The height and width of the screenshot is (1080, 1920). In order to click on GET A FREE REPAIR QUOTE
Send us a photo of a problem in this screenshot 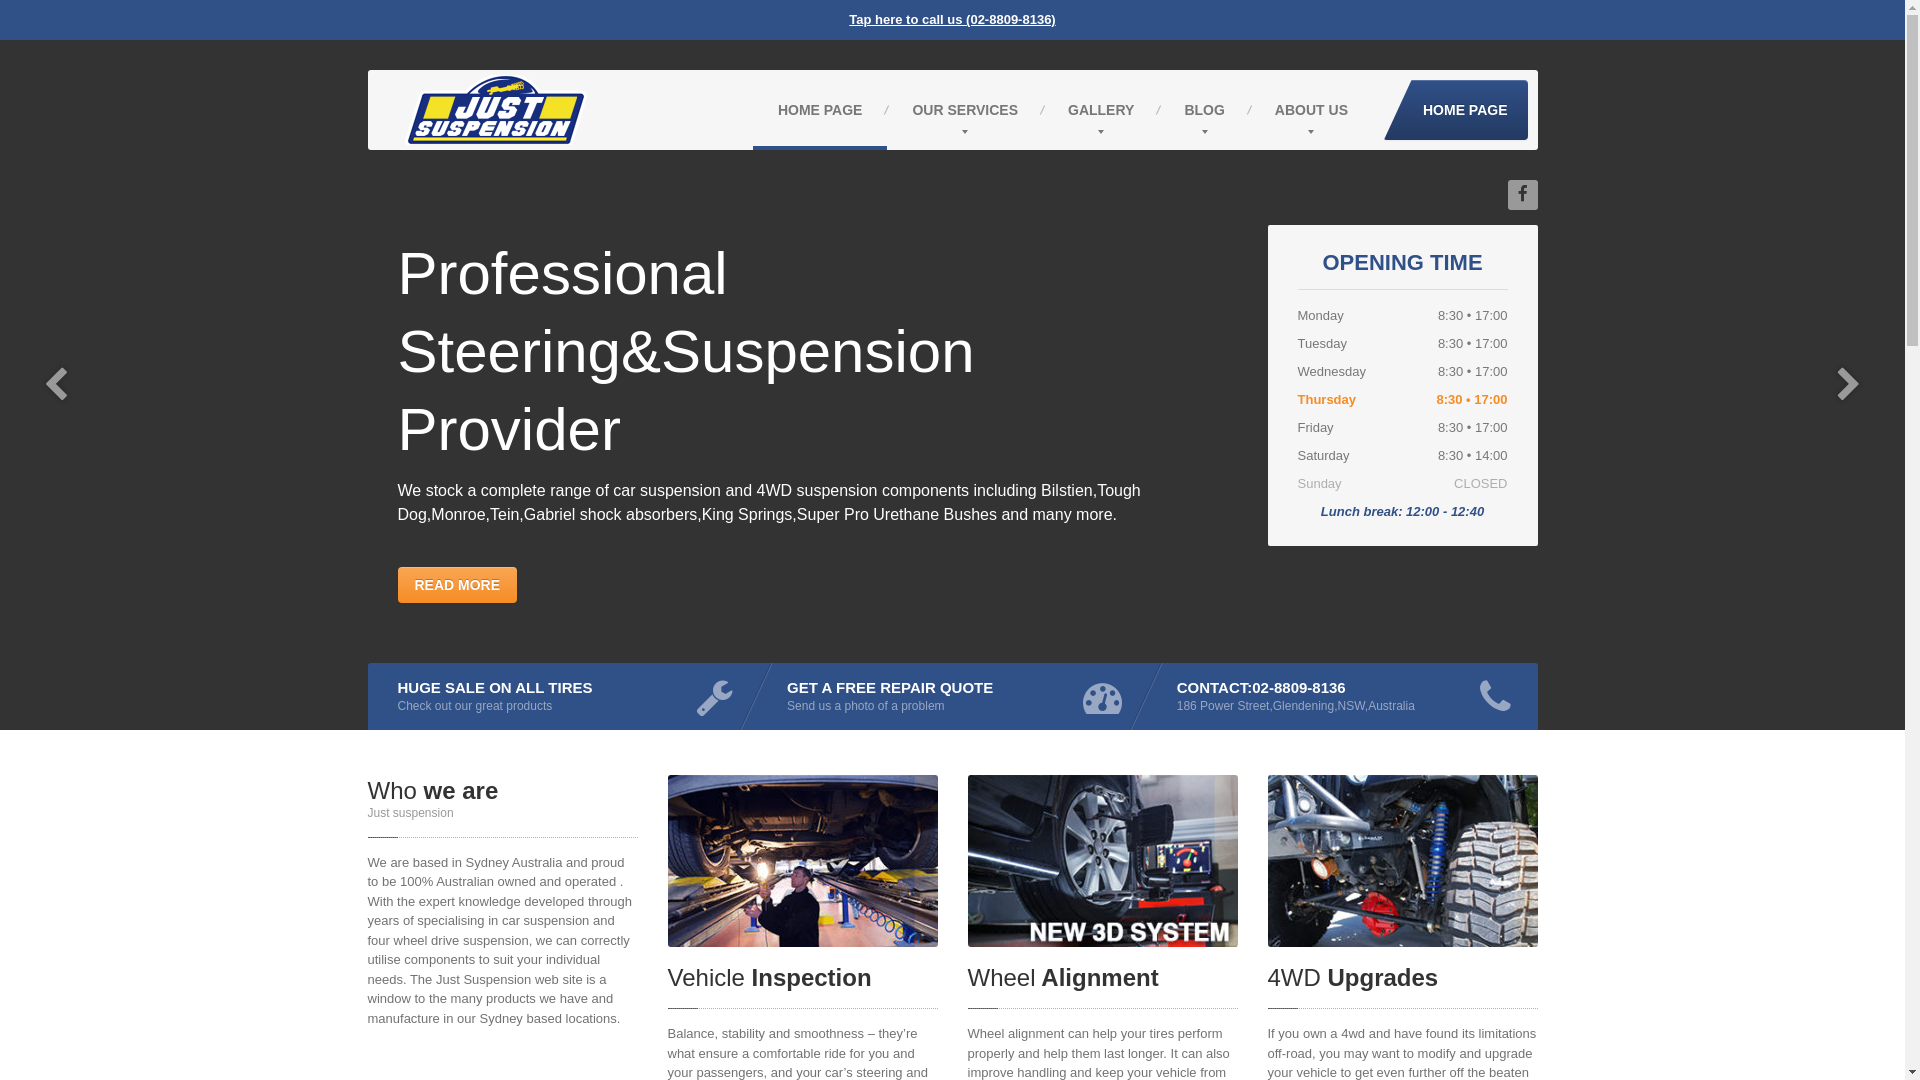, I will do `click(952, 696)`.